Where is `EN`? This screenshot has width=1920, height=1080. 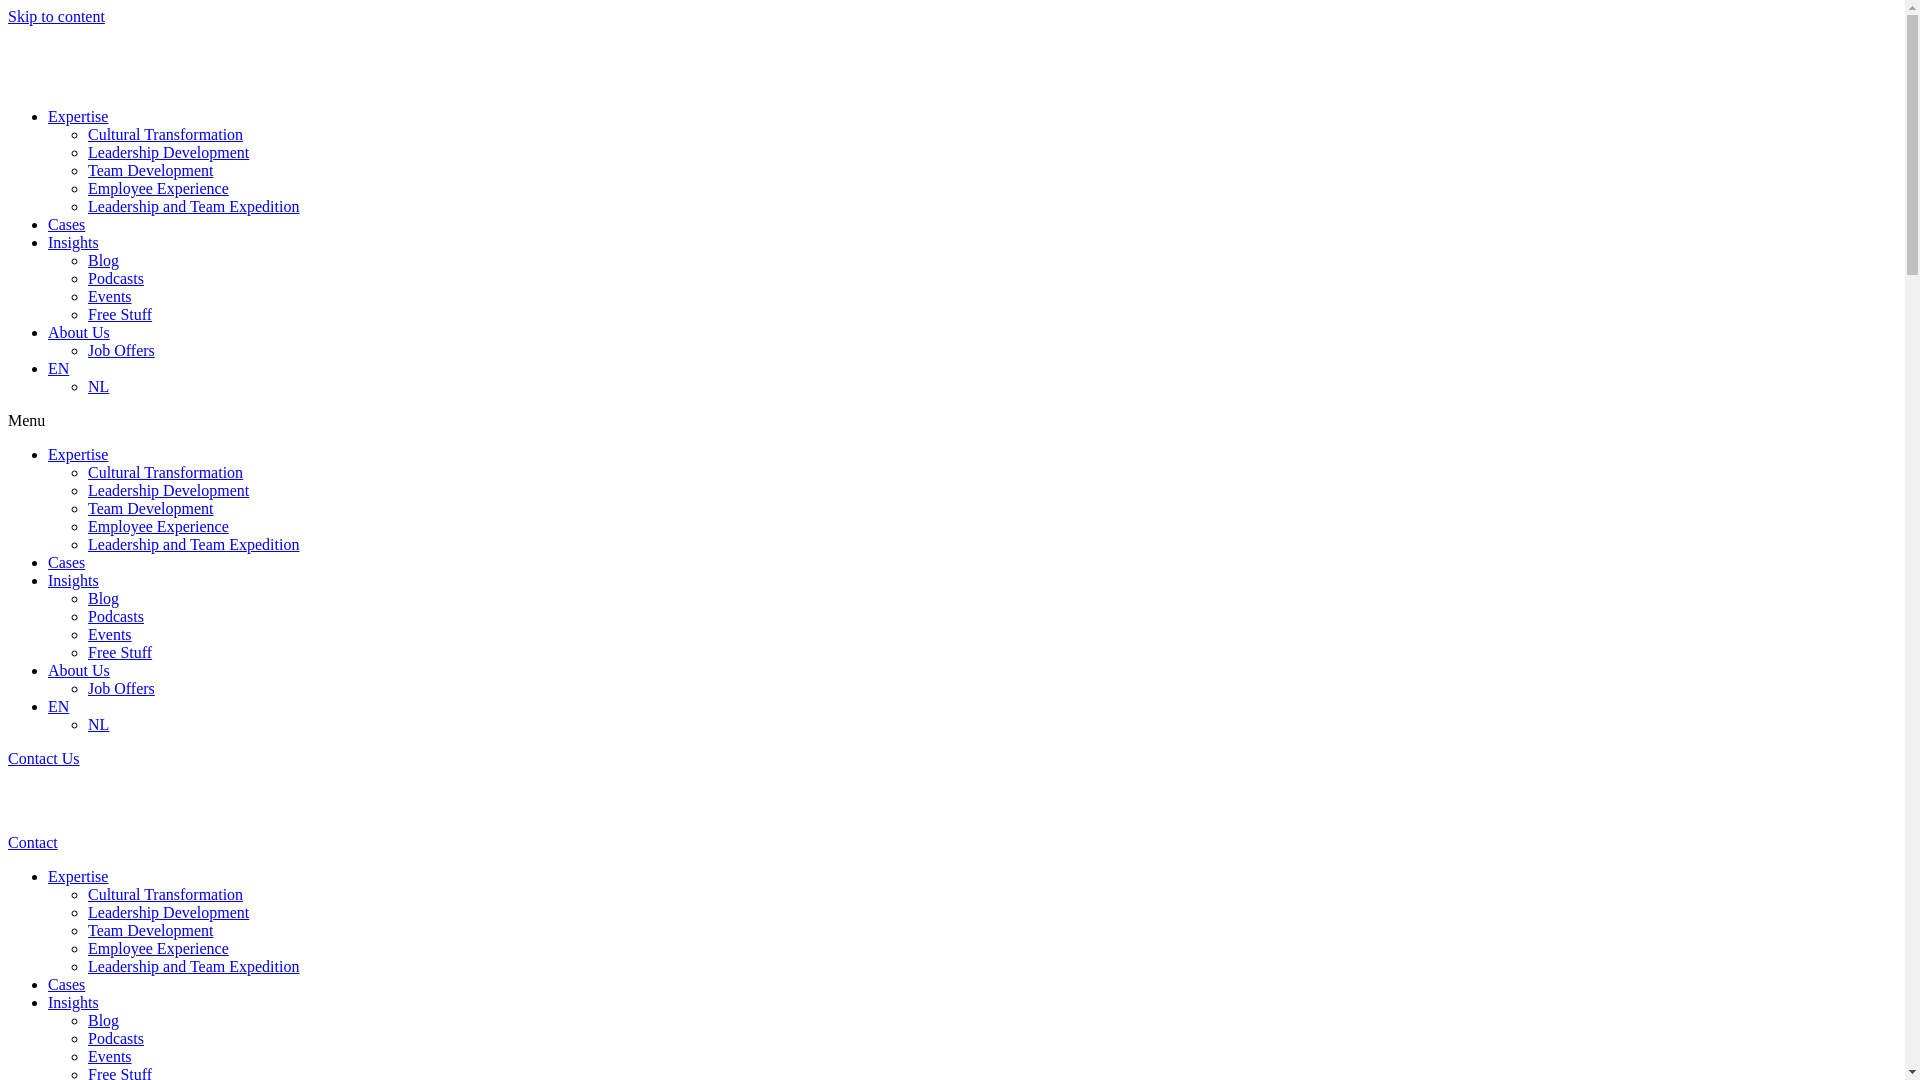 EN is located at coordinates (58, 706).